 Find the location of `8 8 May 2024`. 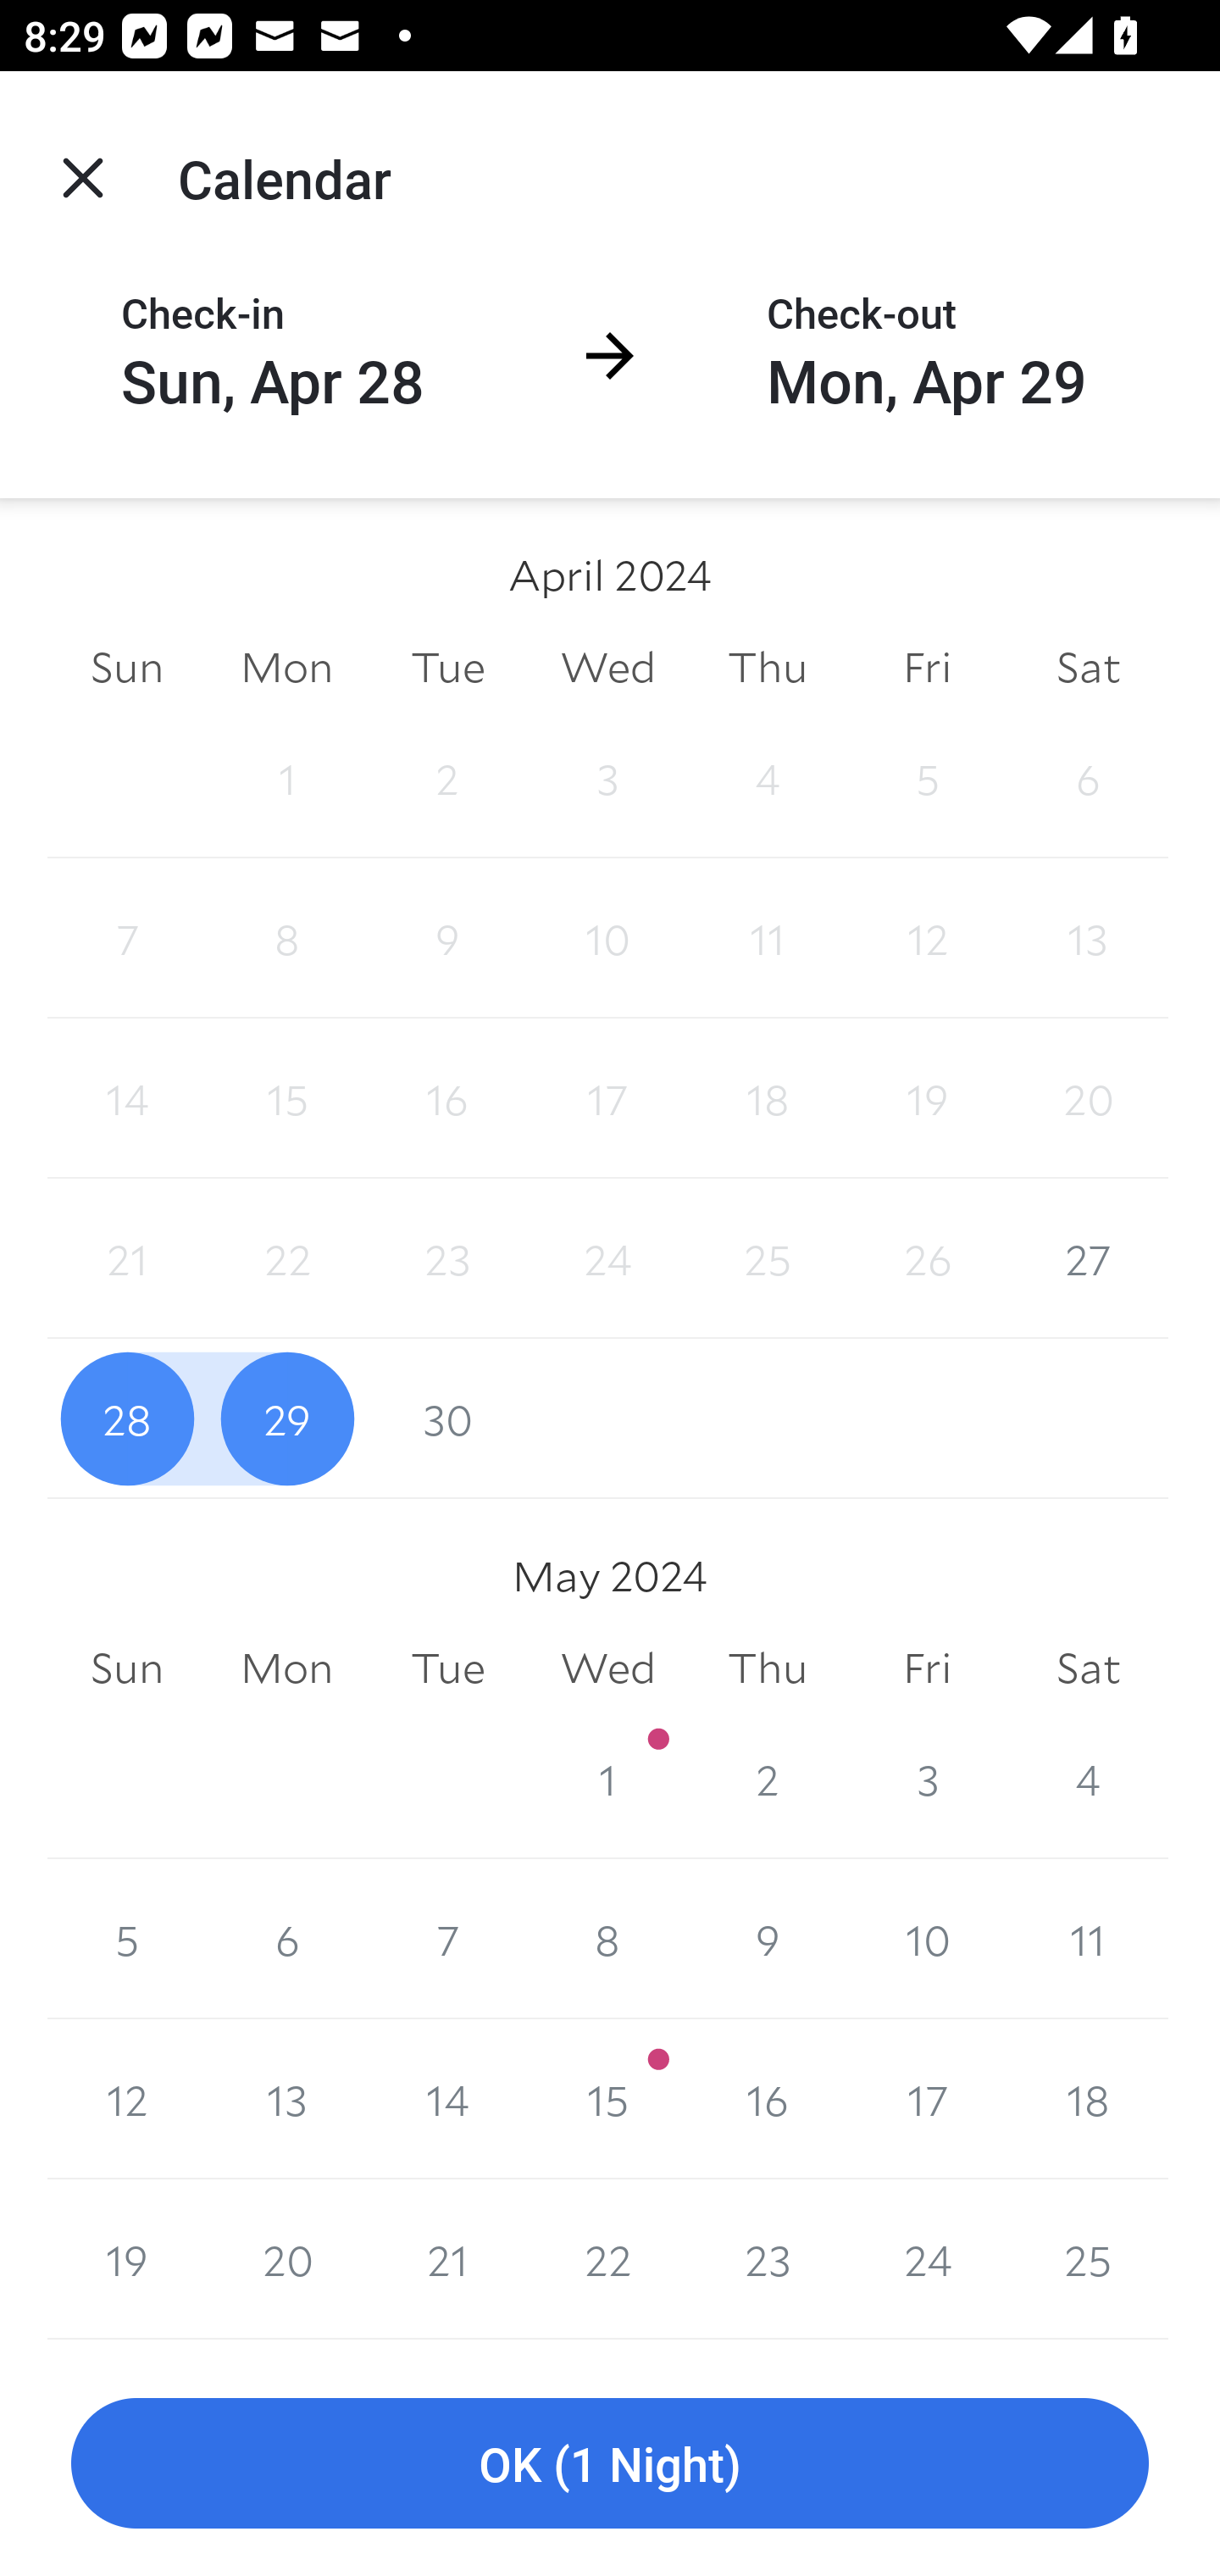

8 8 May 2024 is located at coordinates (608, 1939).